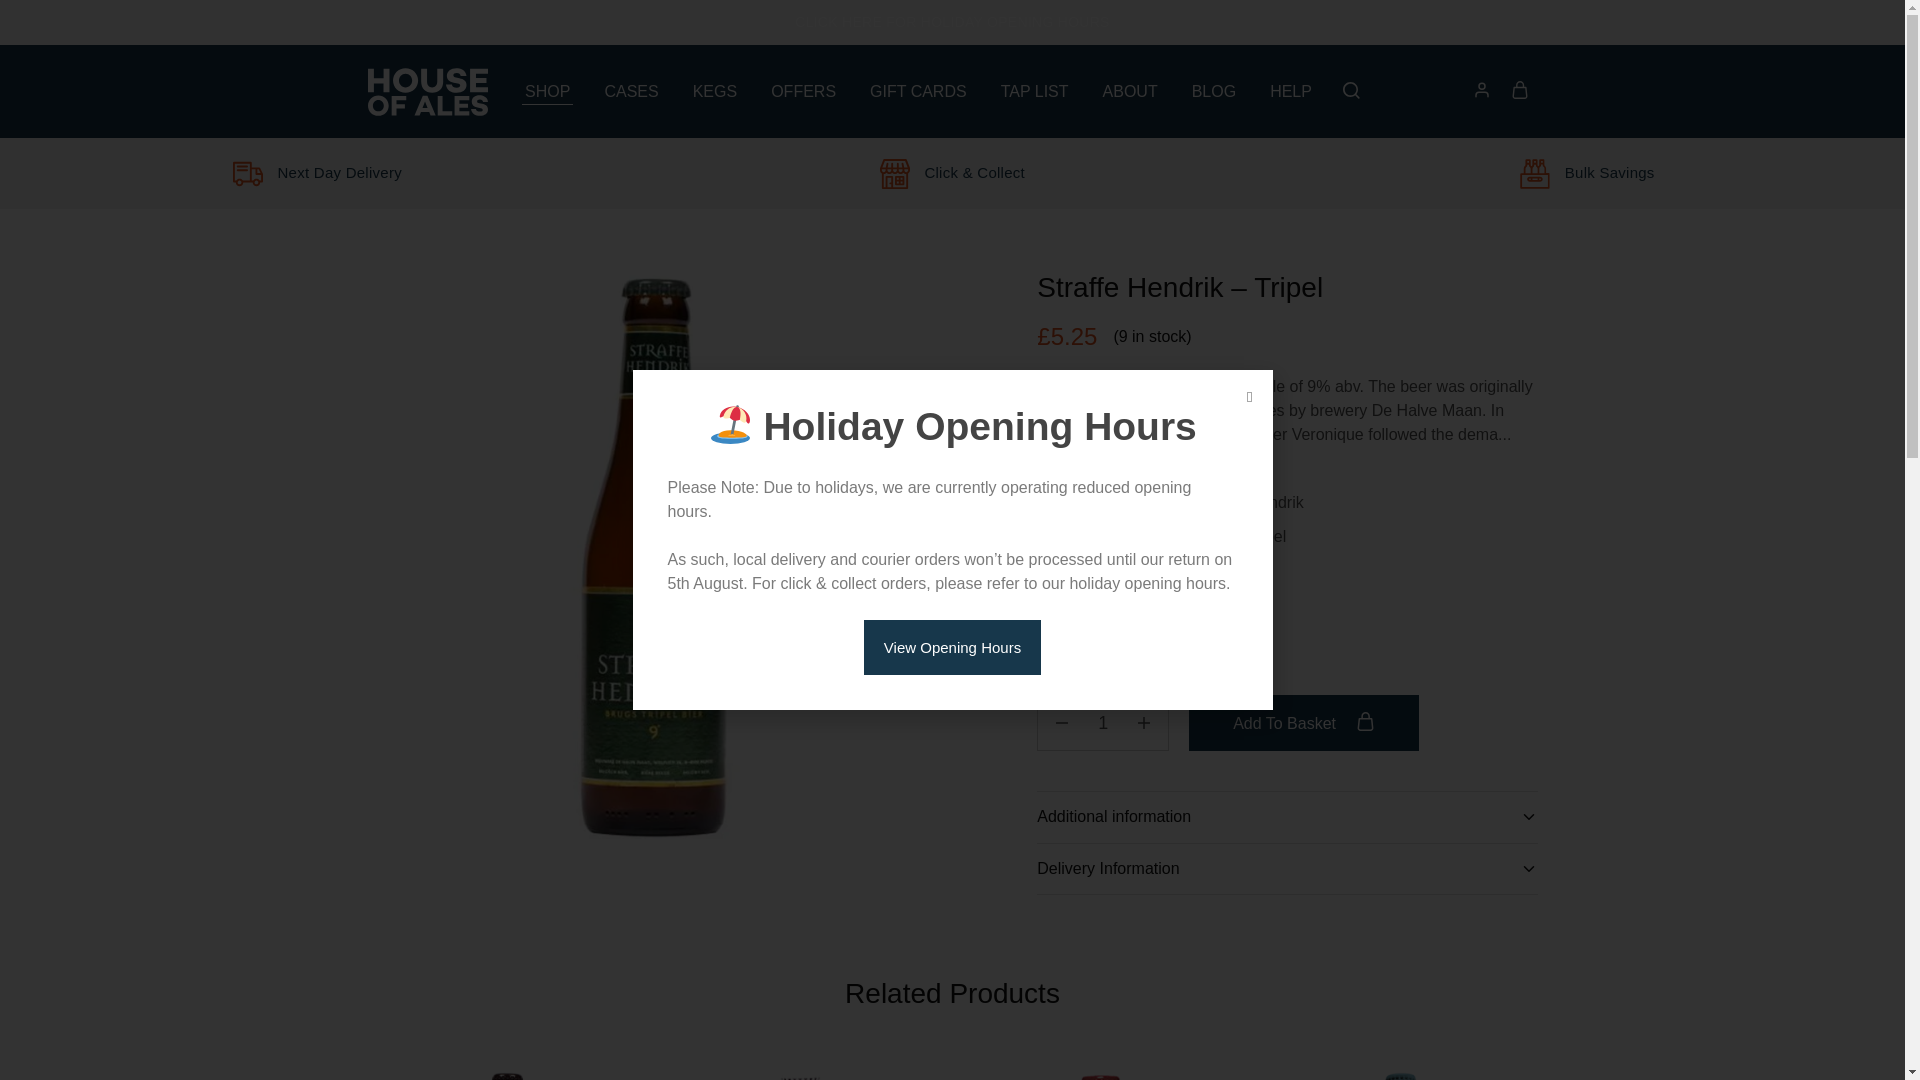  I want to click on SHOP, so click(547, 90).